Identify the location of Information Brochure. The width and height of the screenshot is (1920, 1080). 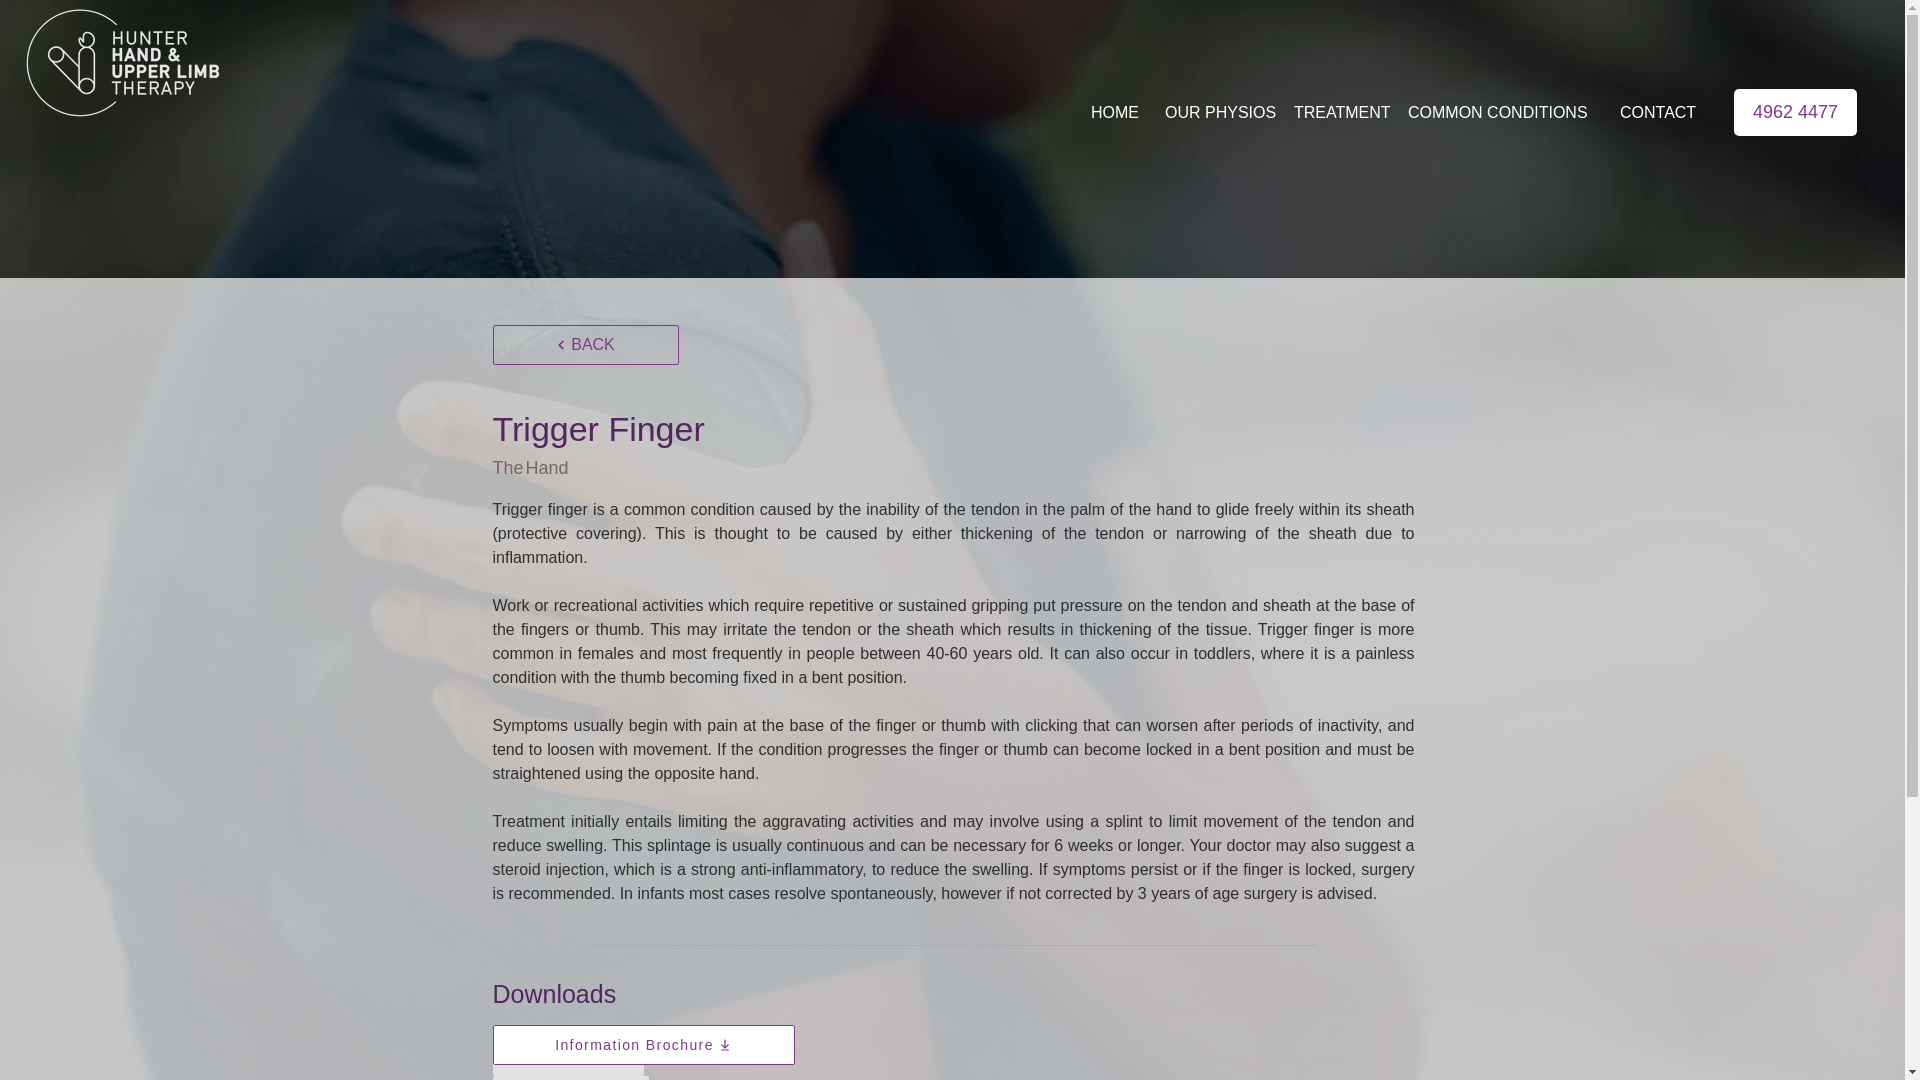
(642, 1044).